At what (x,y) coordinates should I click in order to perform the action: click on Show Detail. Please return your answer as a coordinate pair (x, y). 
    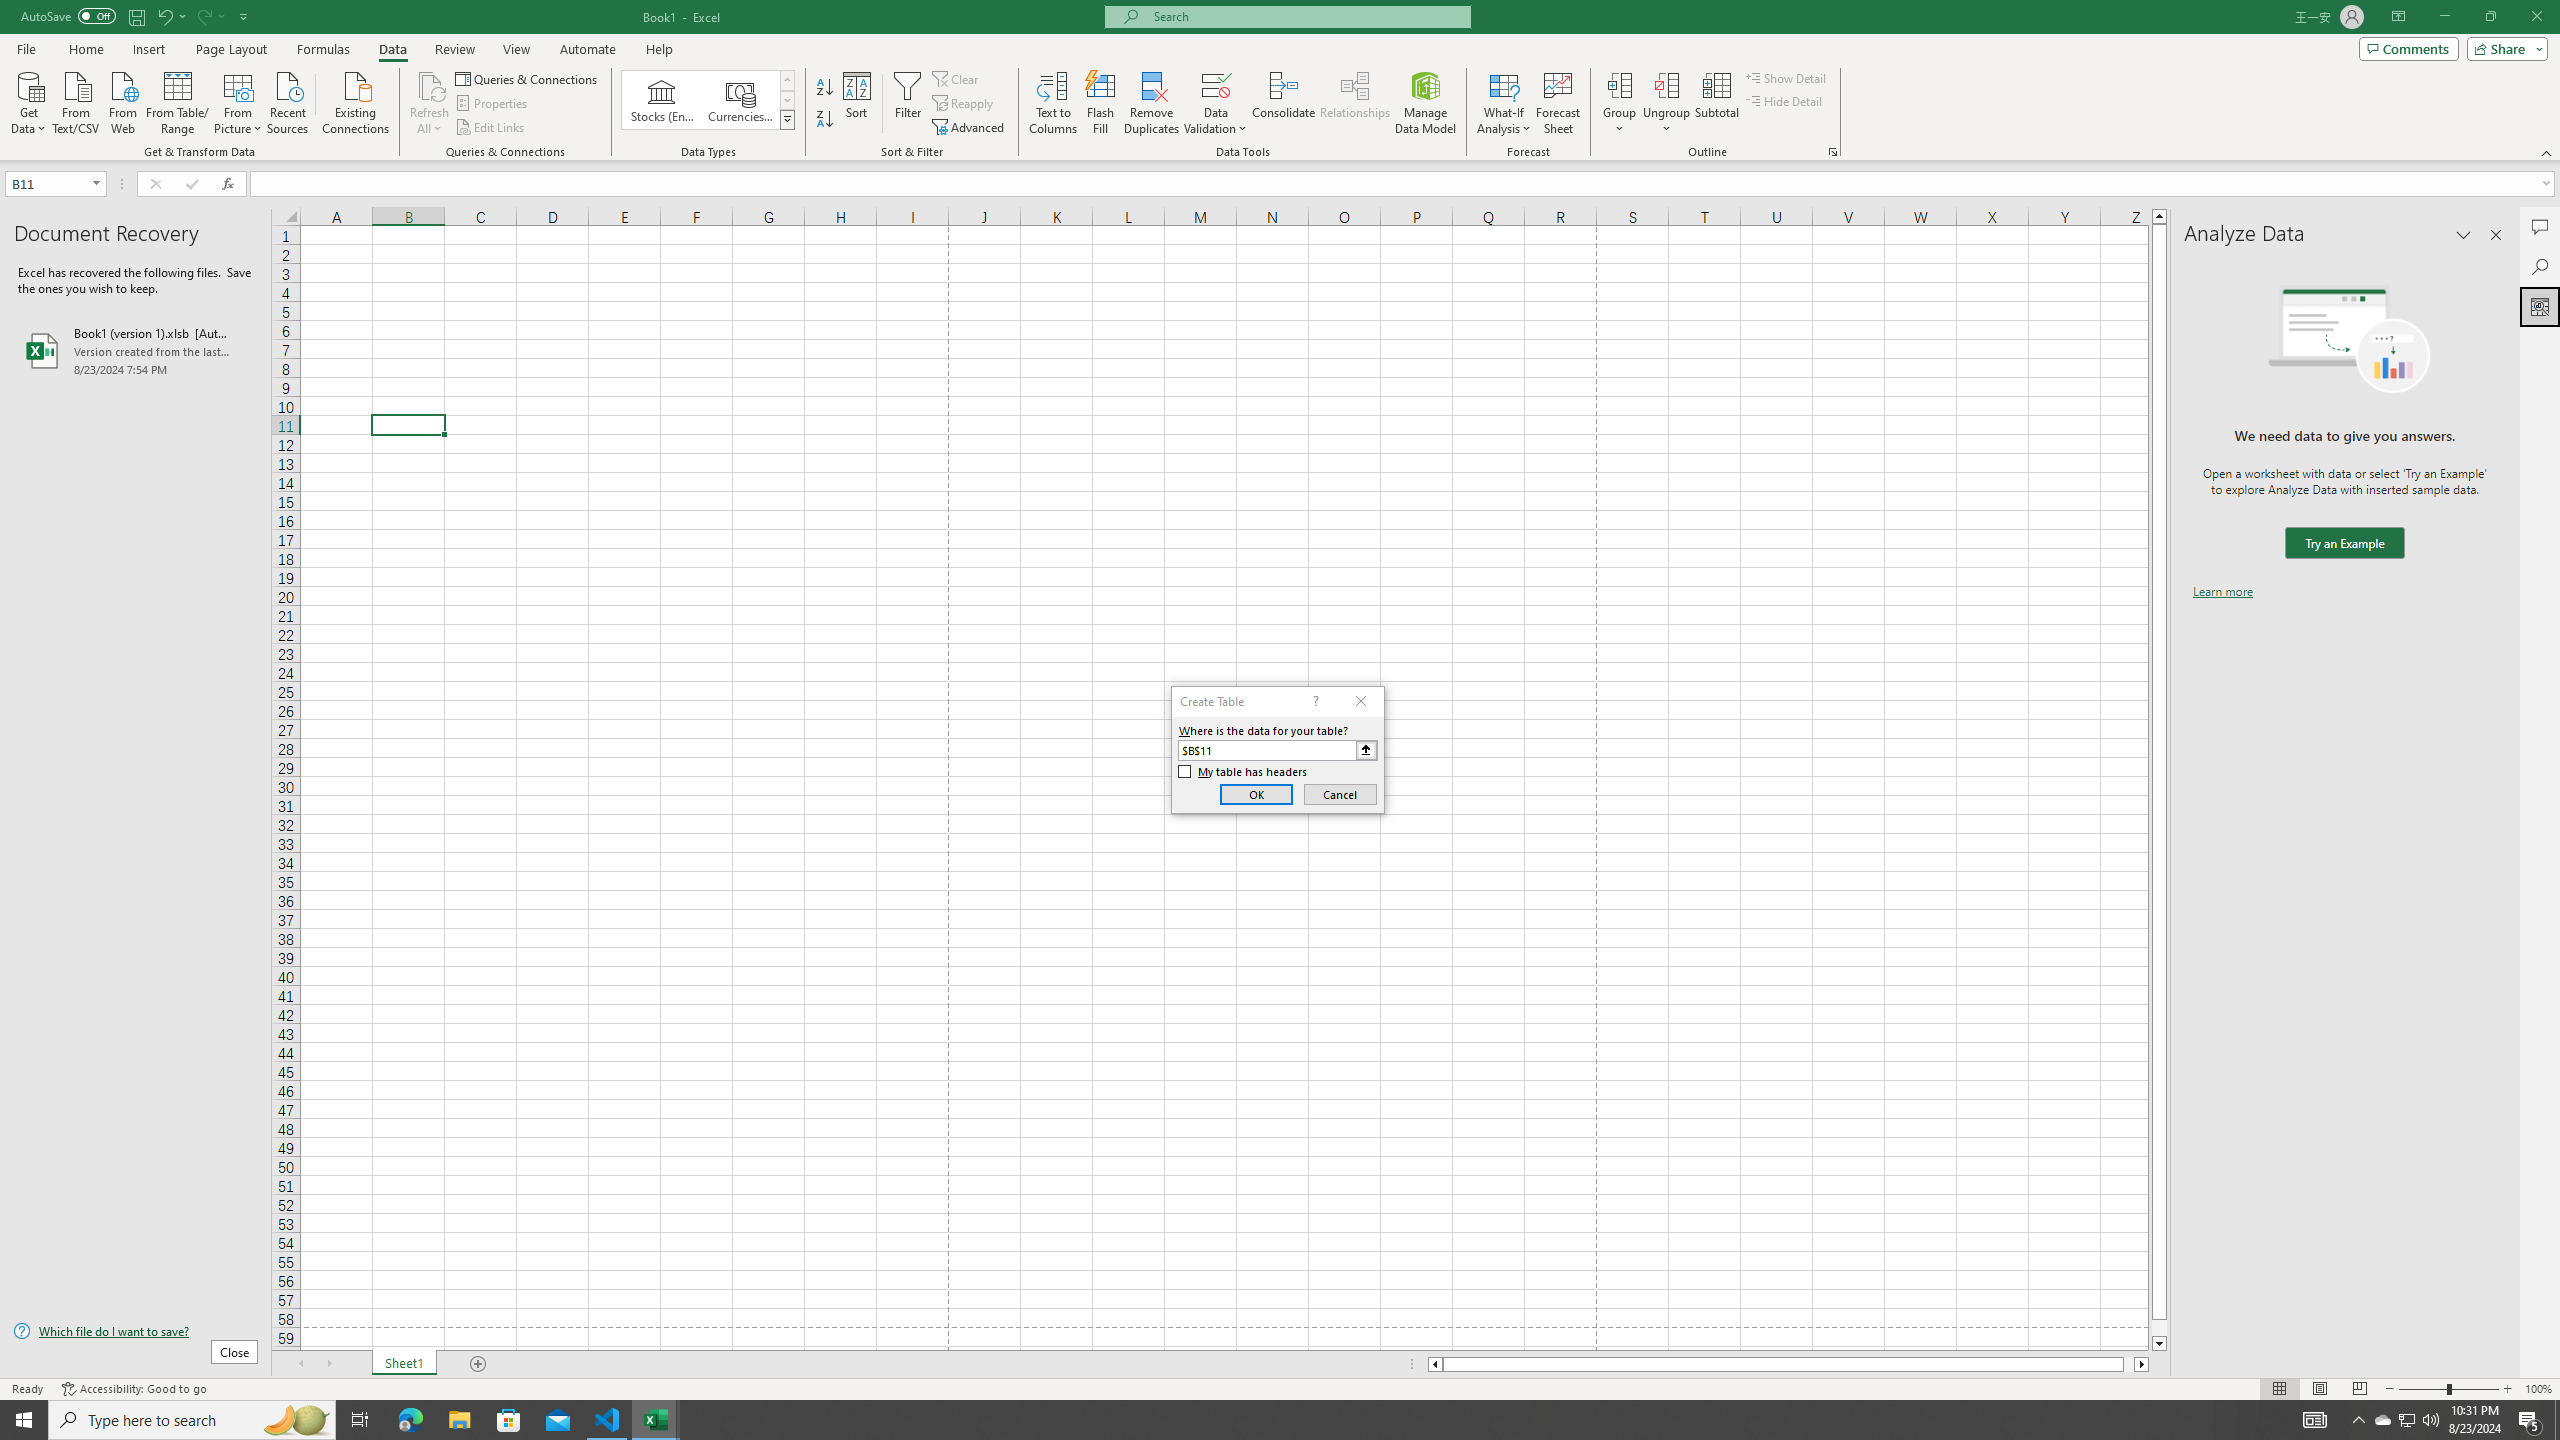
    Looking at the image, I should click on (1786, 78).